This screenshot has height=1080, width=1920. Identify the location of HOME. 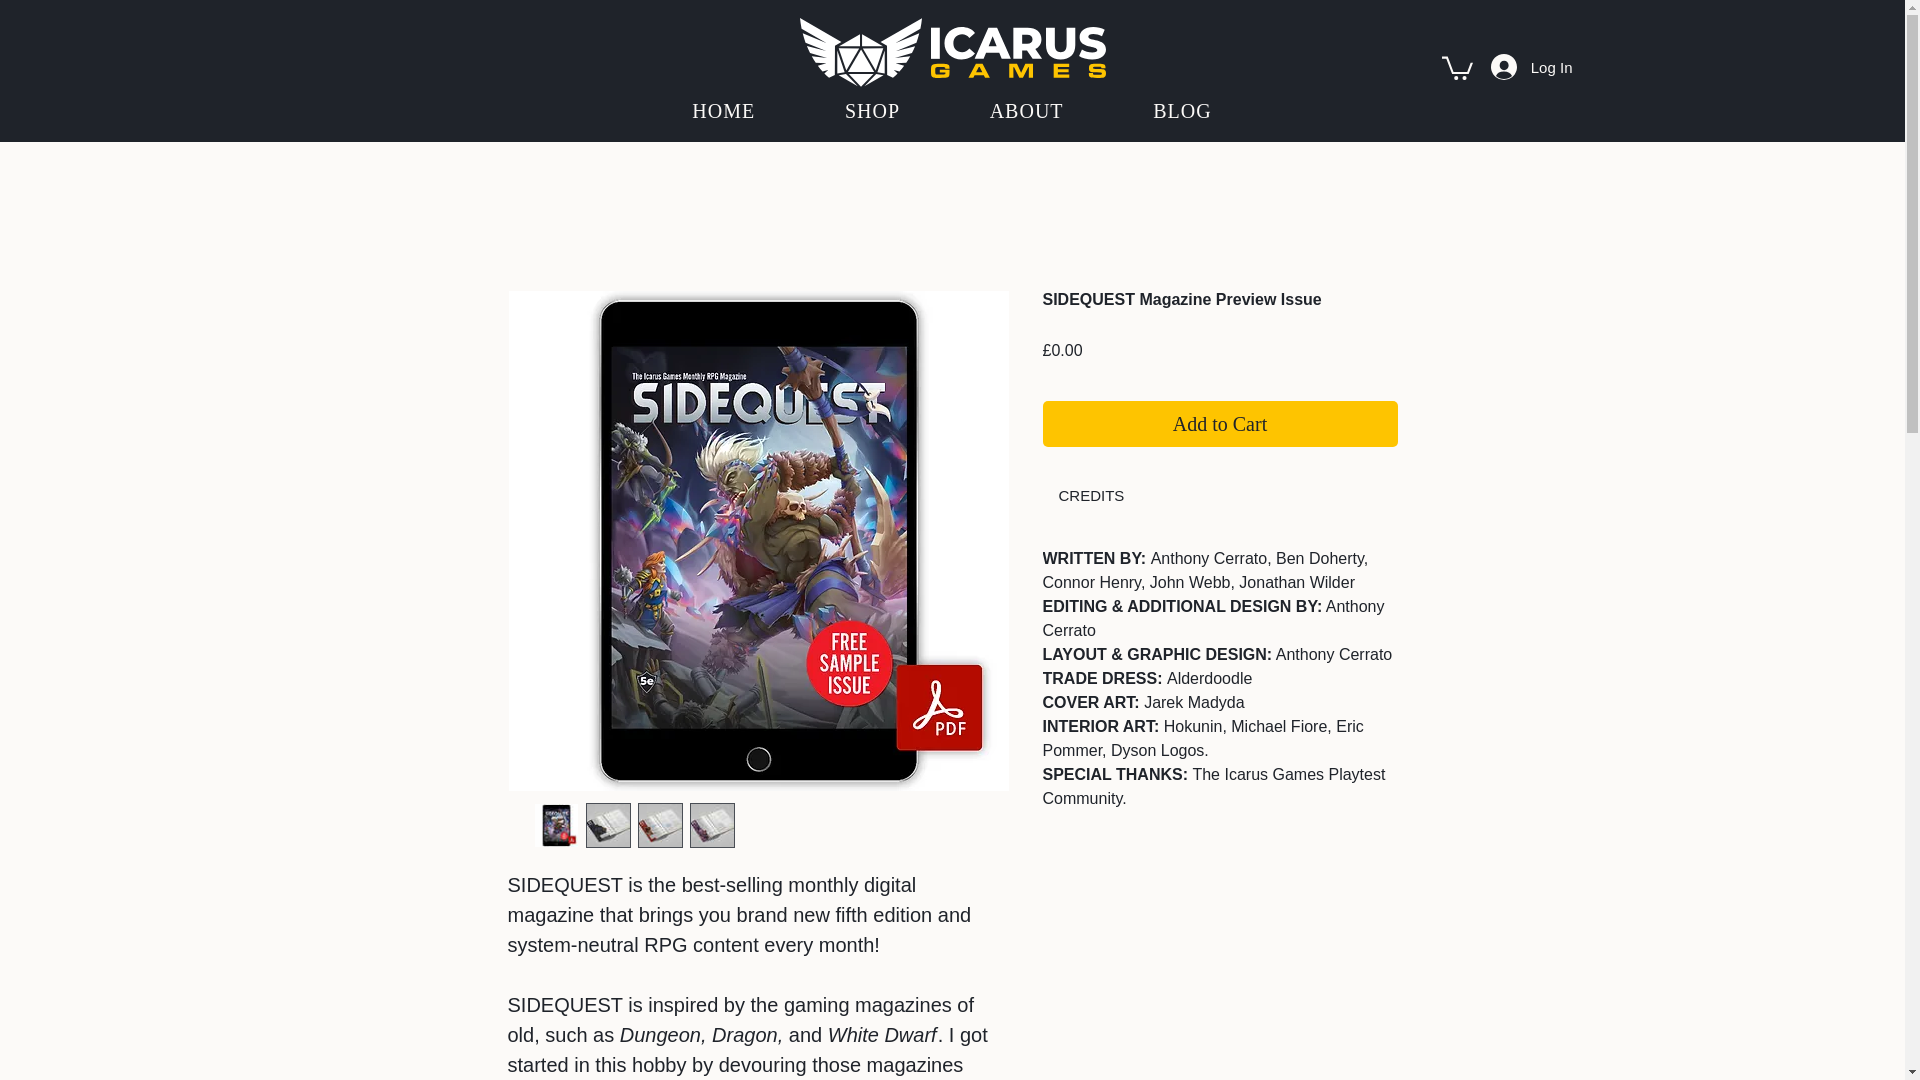
(724, 111).